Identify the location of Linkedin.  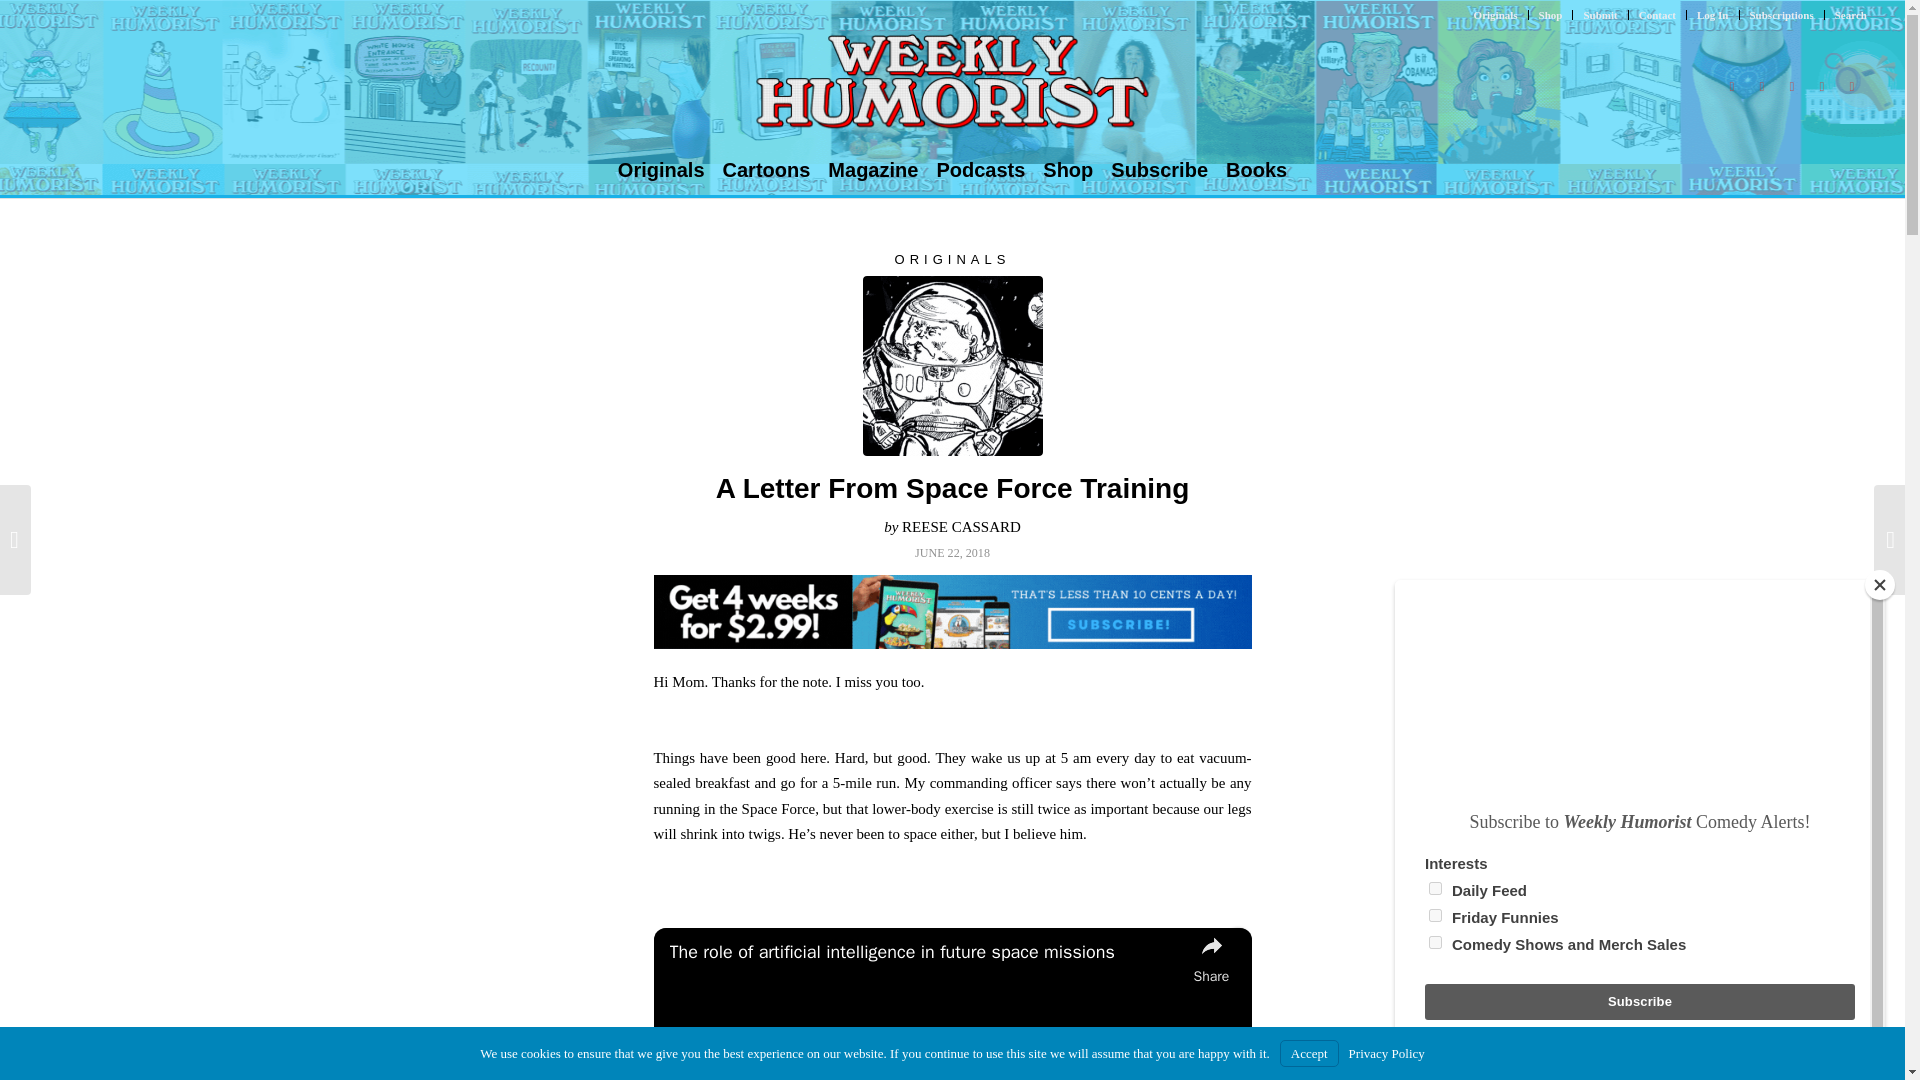
(1852, 86).